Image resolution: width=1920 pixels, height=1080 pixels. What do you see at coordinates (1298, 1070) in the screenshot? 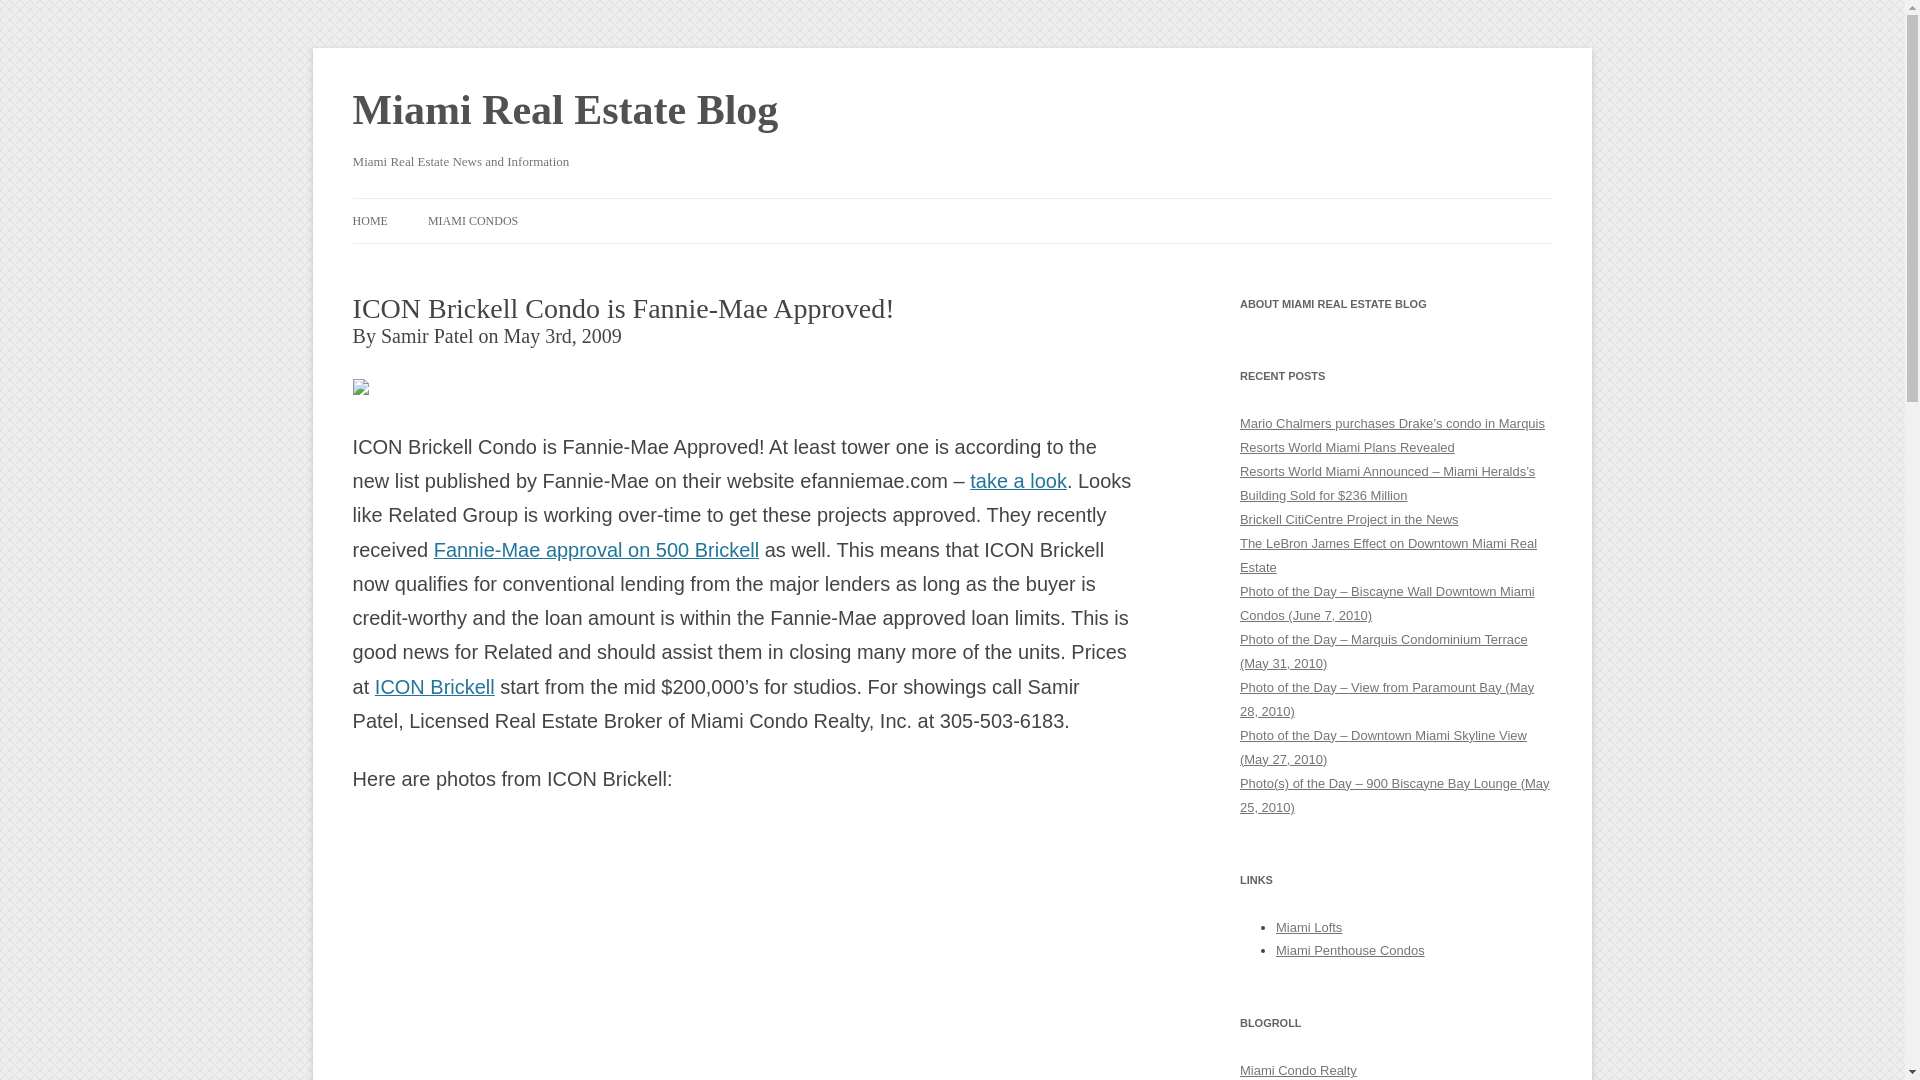
I see `Miami Condo Realty` at bounding box center [1298, 1070].